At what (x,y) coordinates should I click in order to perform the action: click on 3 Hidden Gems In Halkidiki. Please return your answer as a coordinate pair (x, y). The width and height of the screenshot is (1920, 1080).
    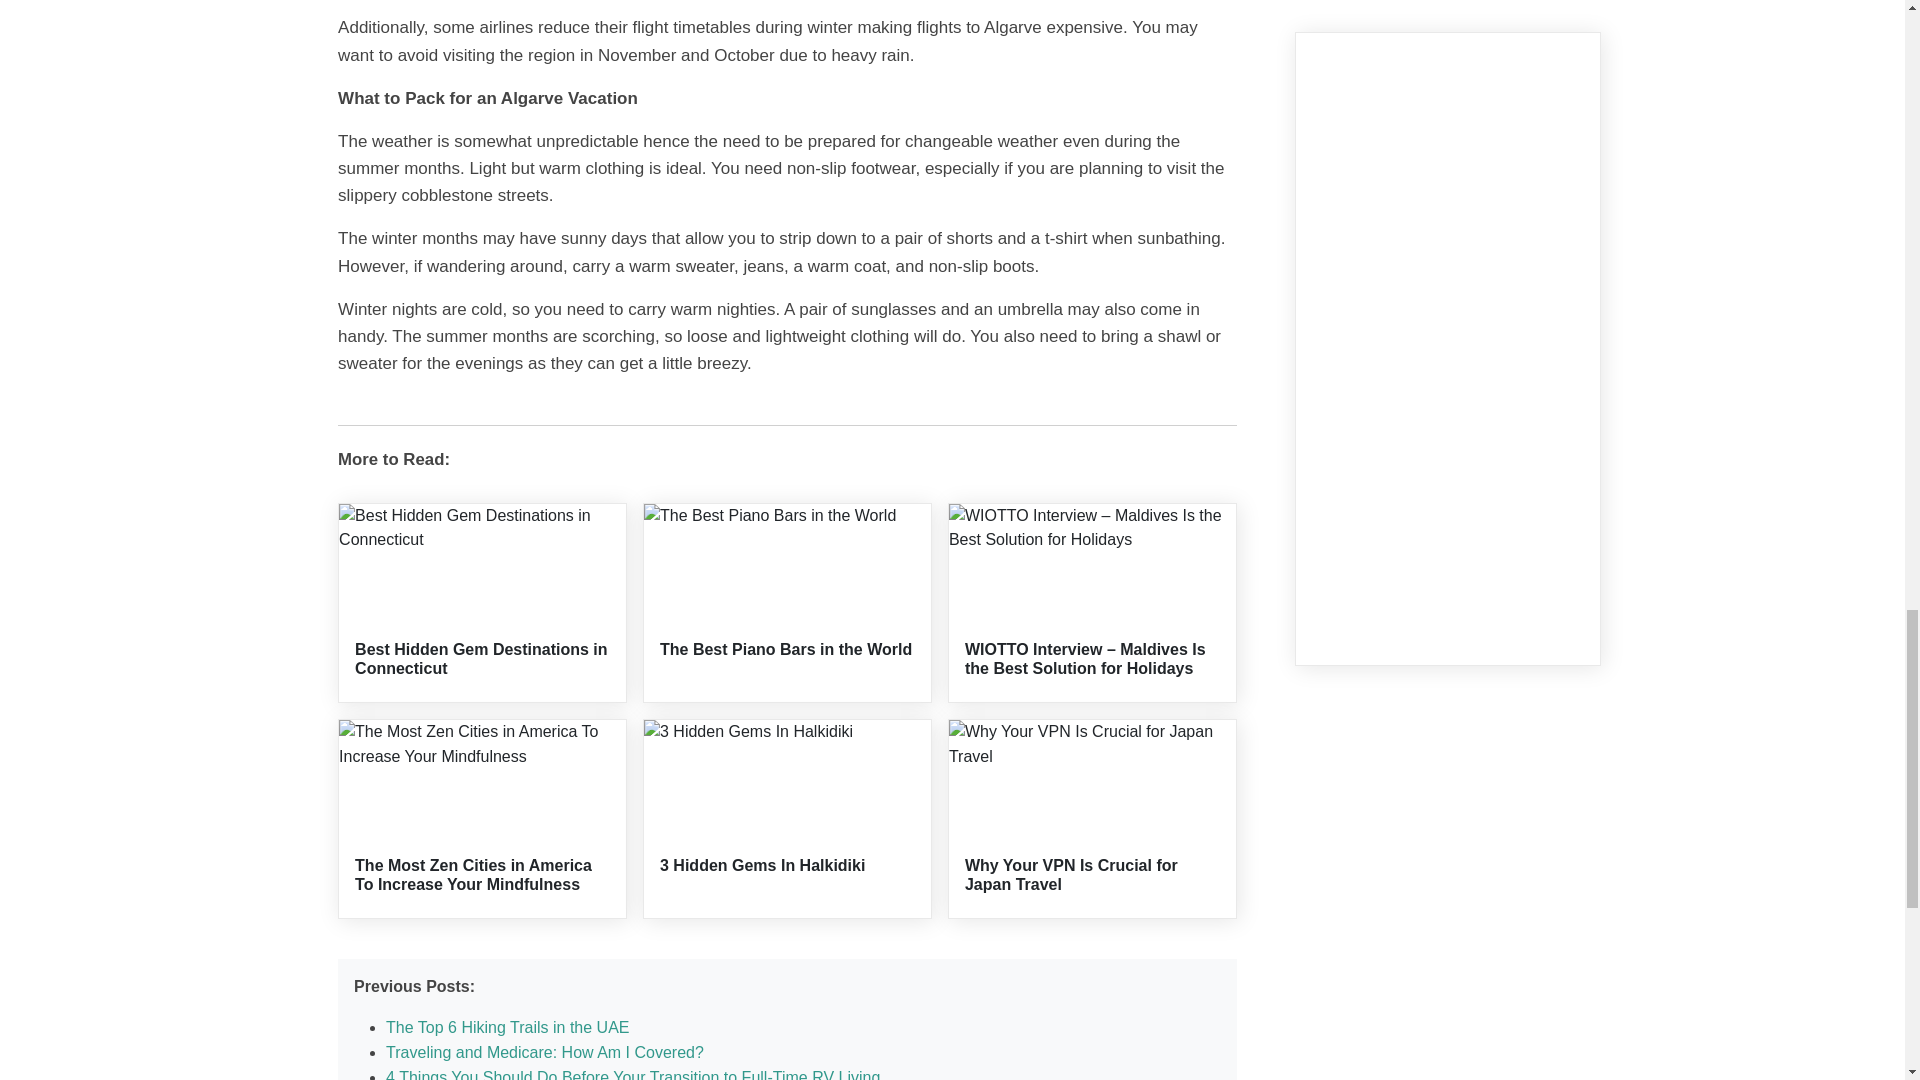
    Looking at the image, I should click on (762, 865).